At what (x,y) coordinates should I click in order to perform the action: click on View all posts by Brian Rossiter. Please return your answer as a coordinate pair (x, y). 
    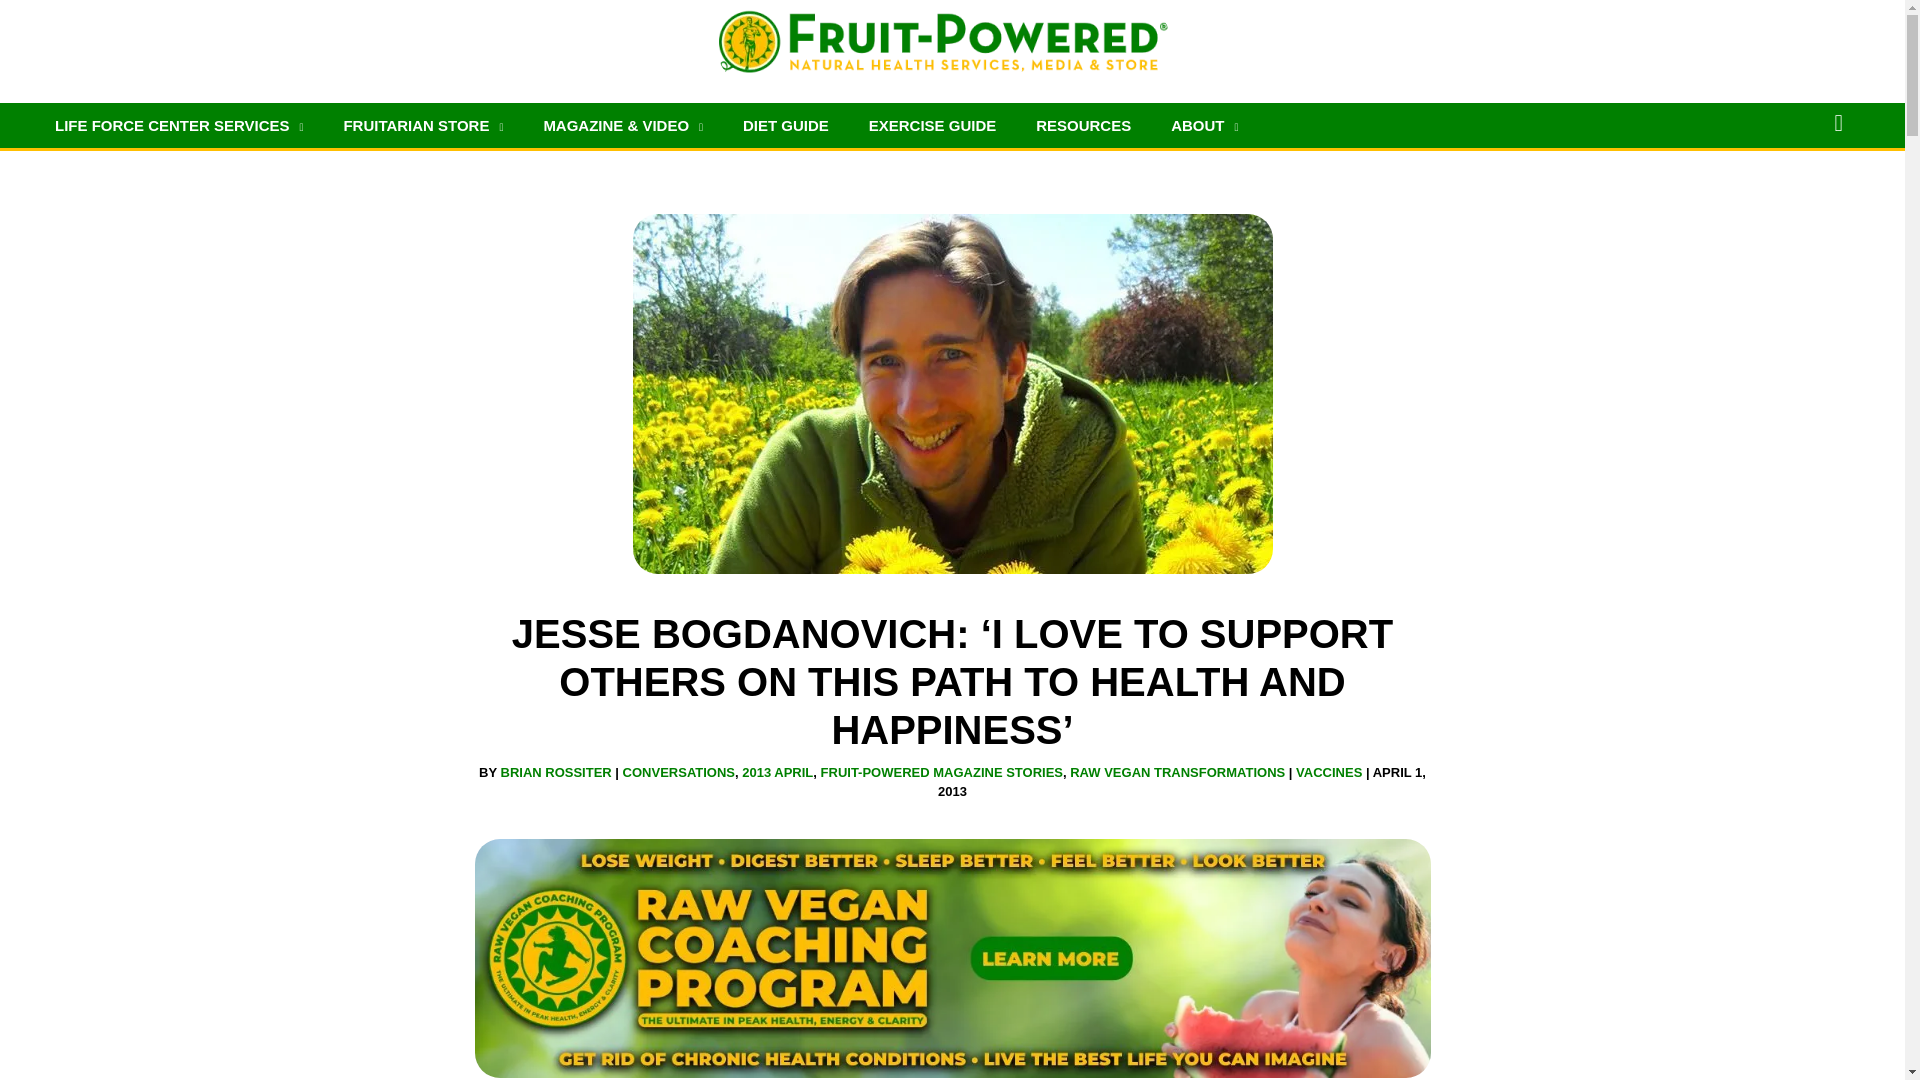
    Looking at the image, I should click on (556, 772).